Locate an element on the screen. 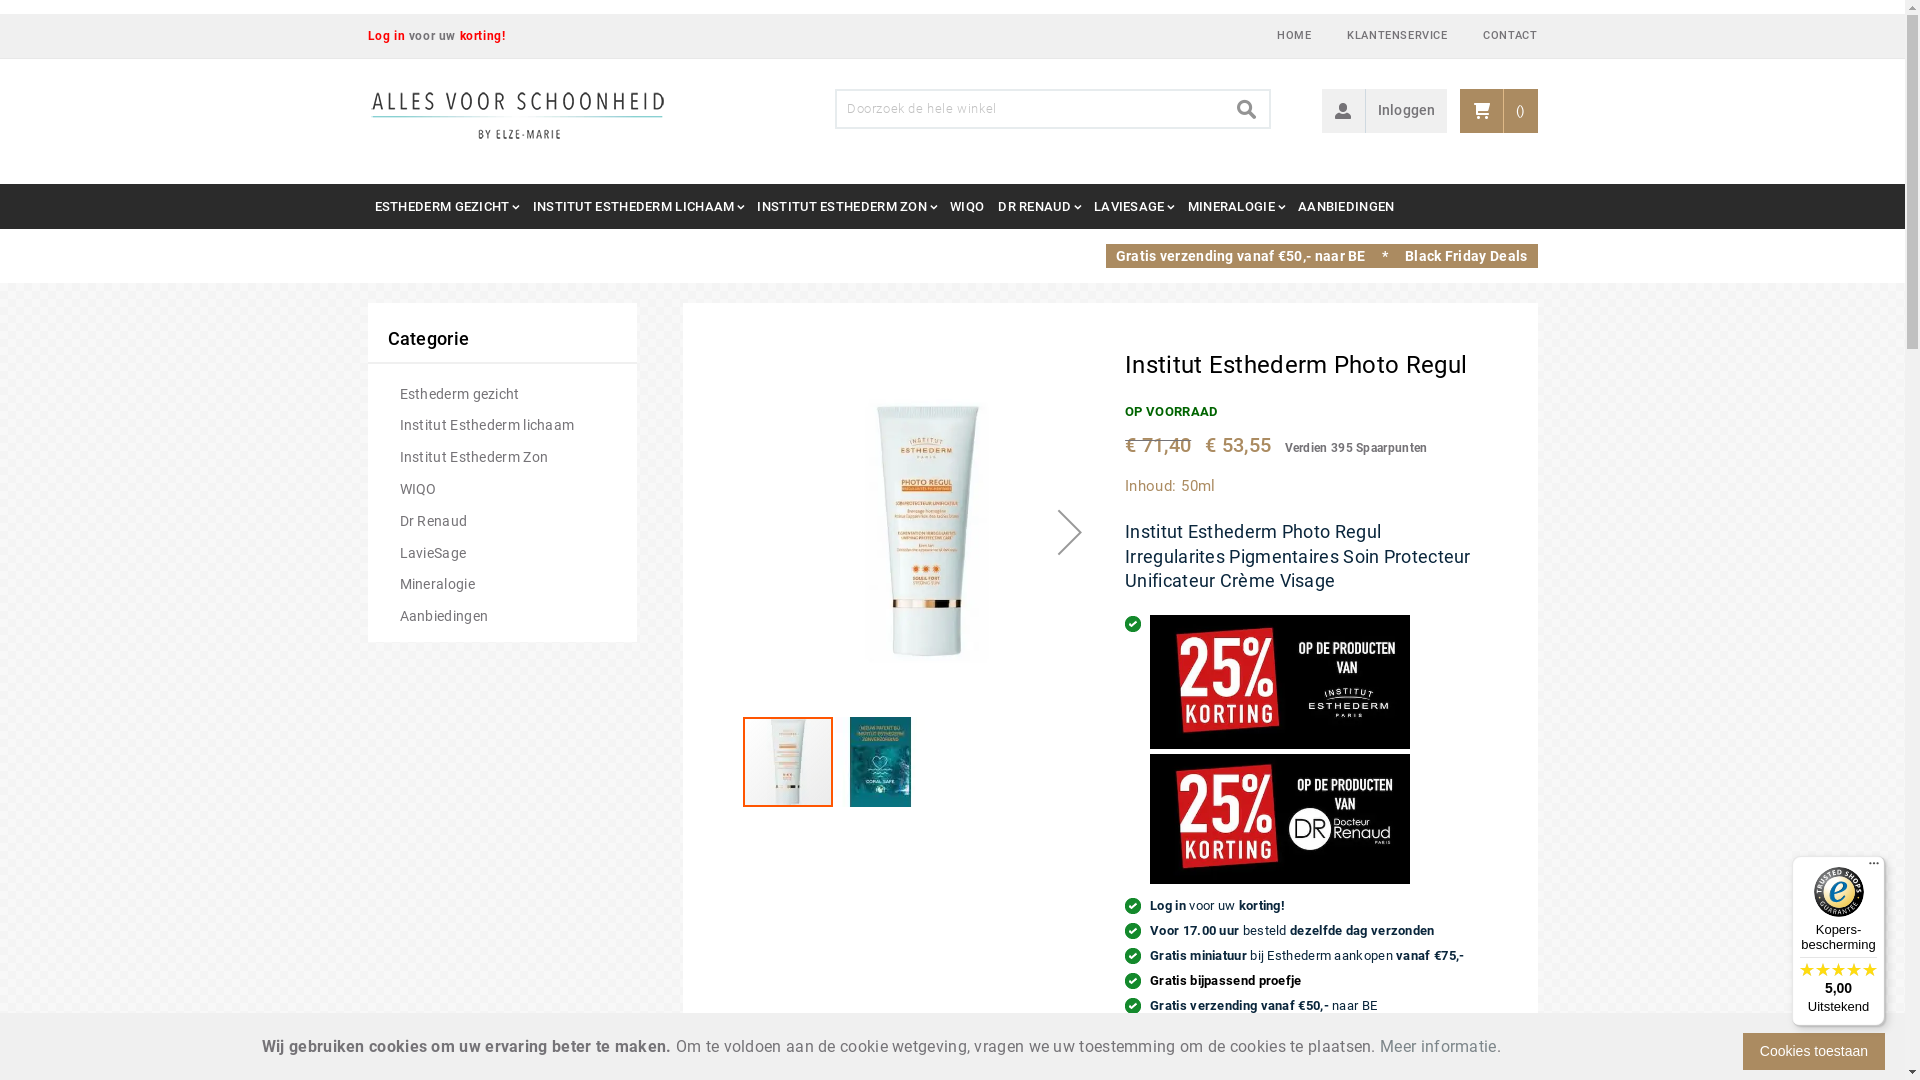  MINERALOGIE is located at coordinates (1236, 206).